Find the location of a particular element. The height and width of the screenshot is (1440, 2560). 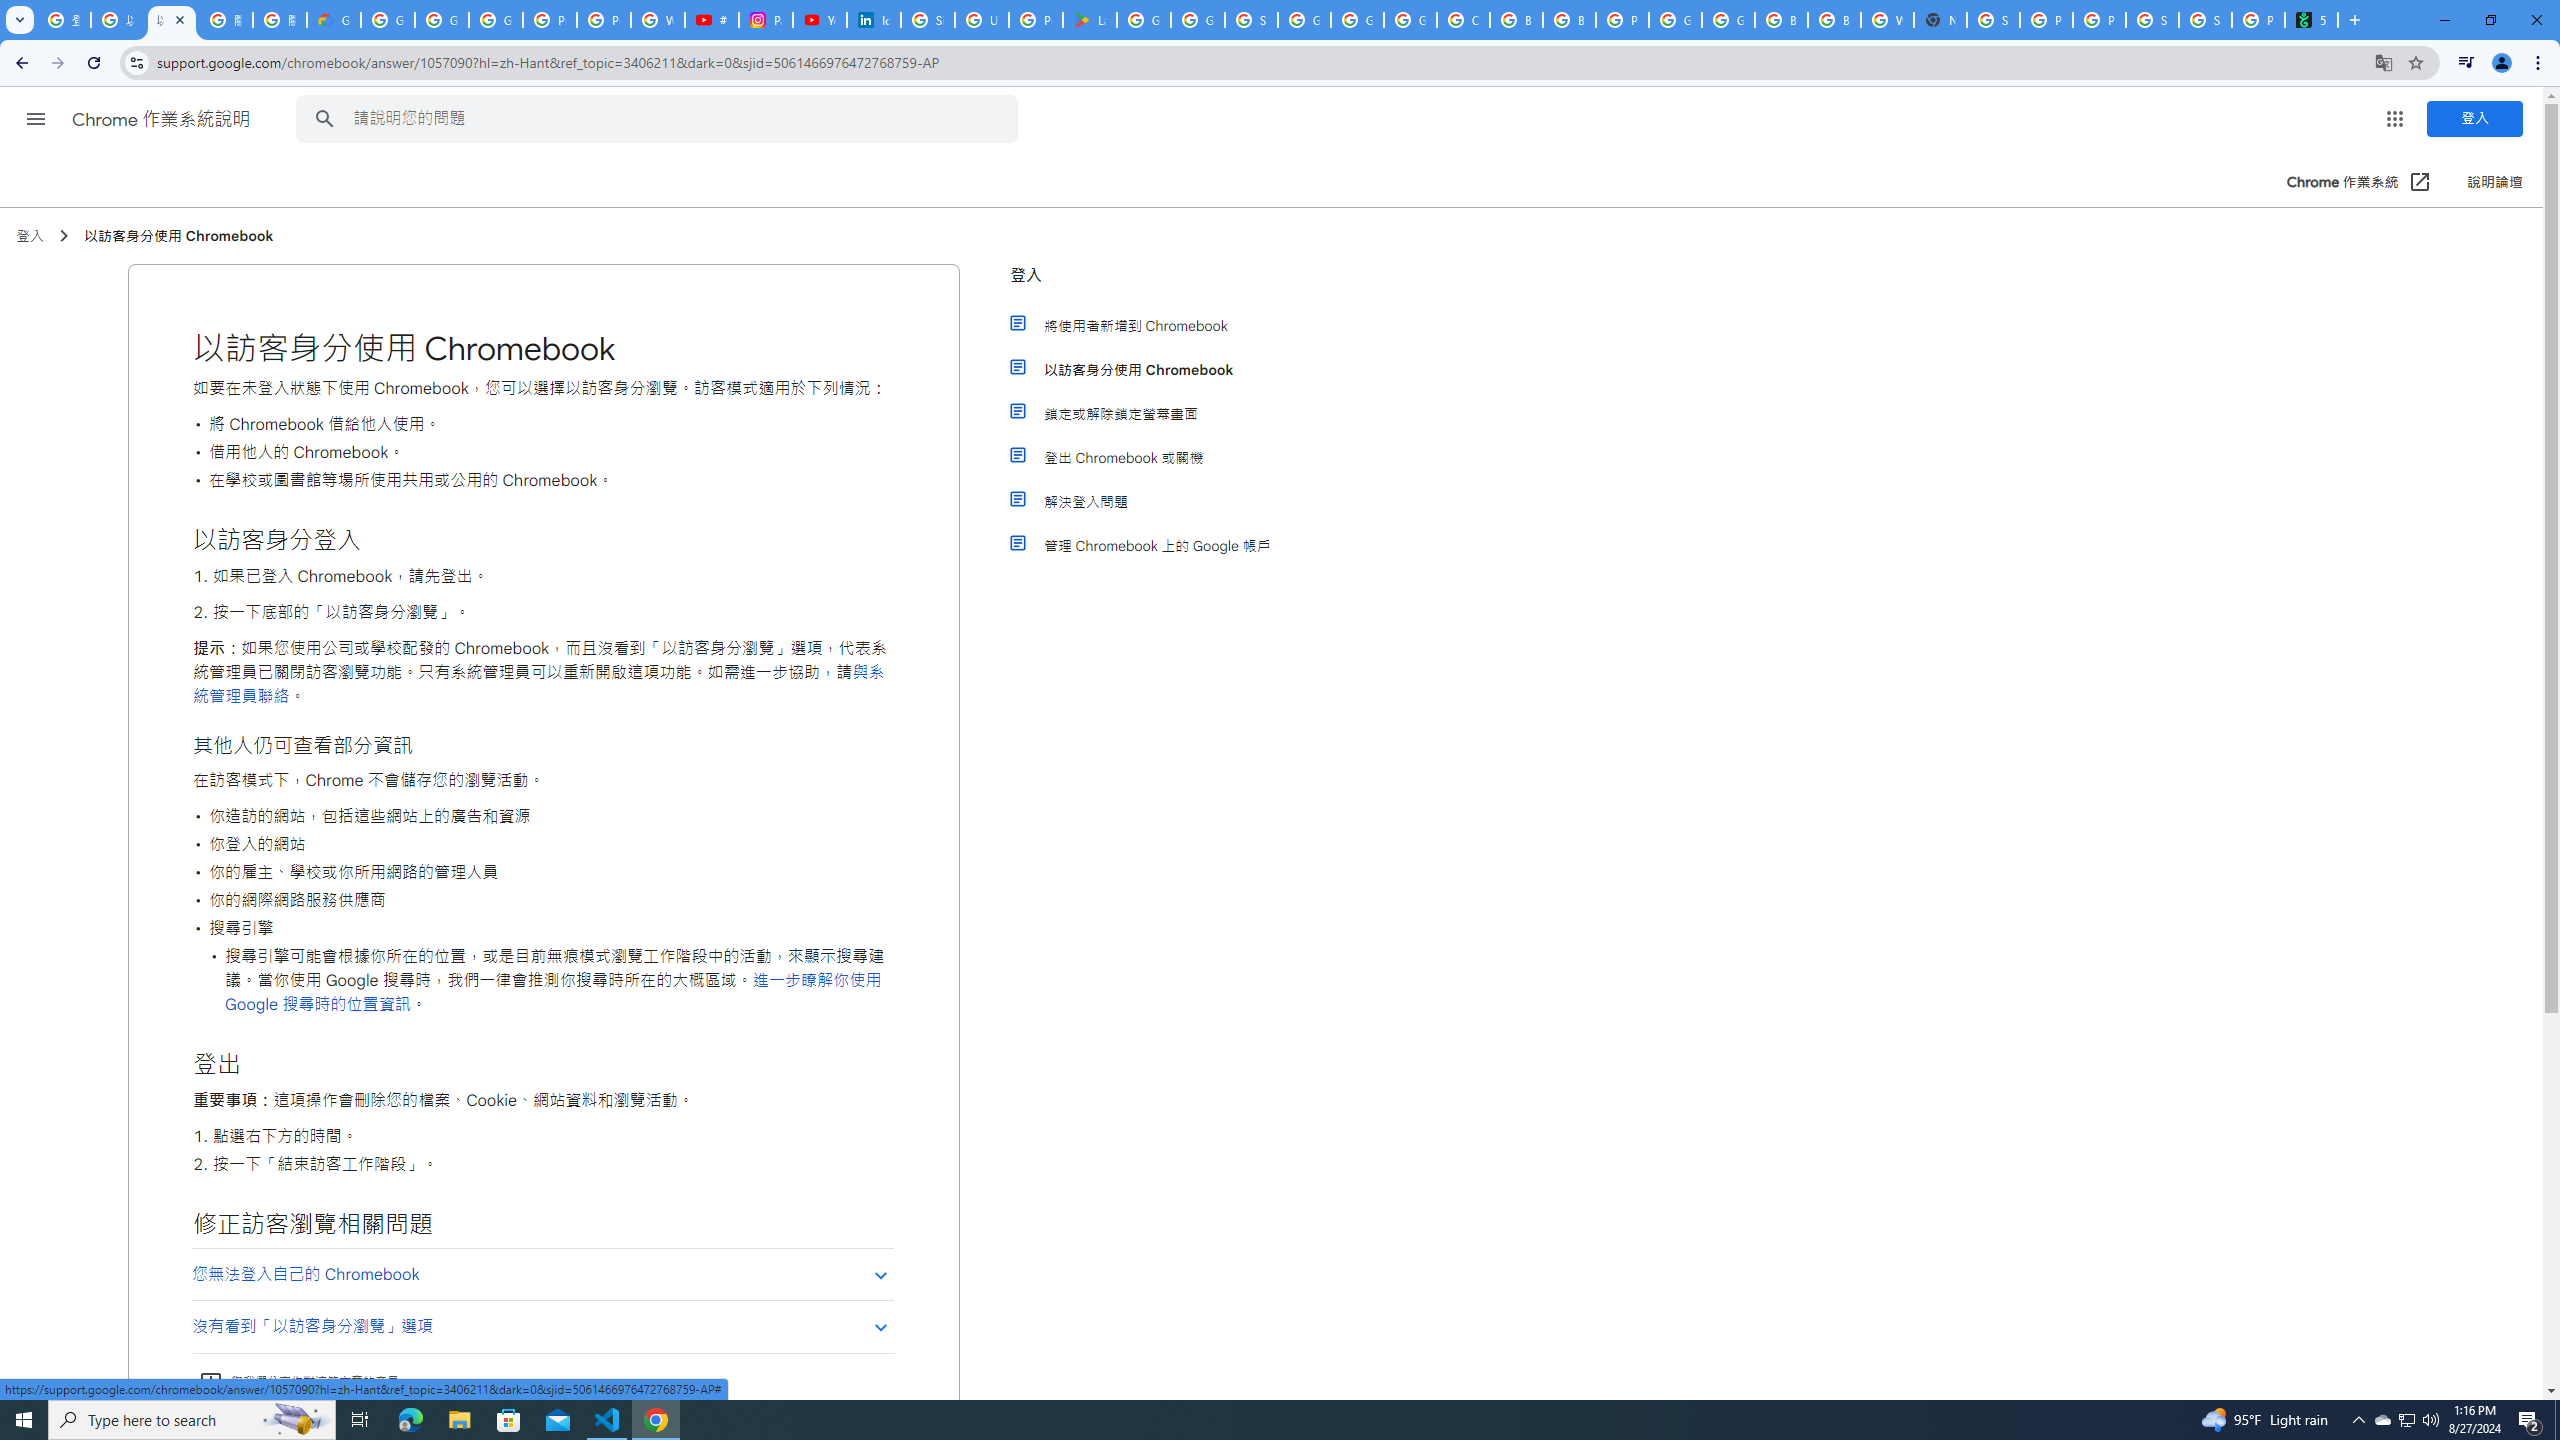

New Tab is located at coordinates (1940, 20).